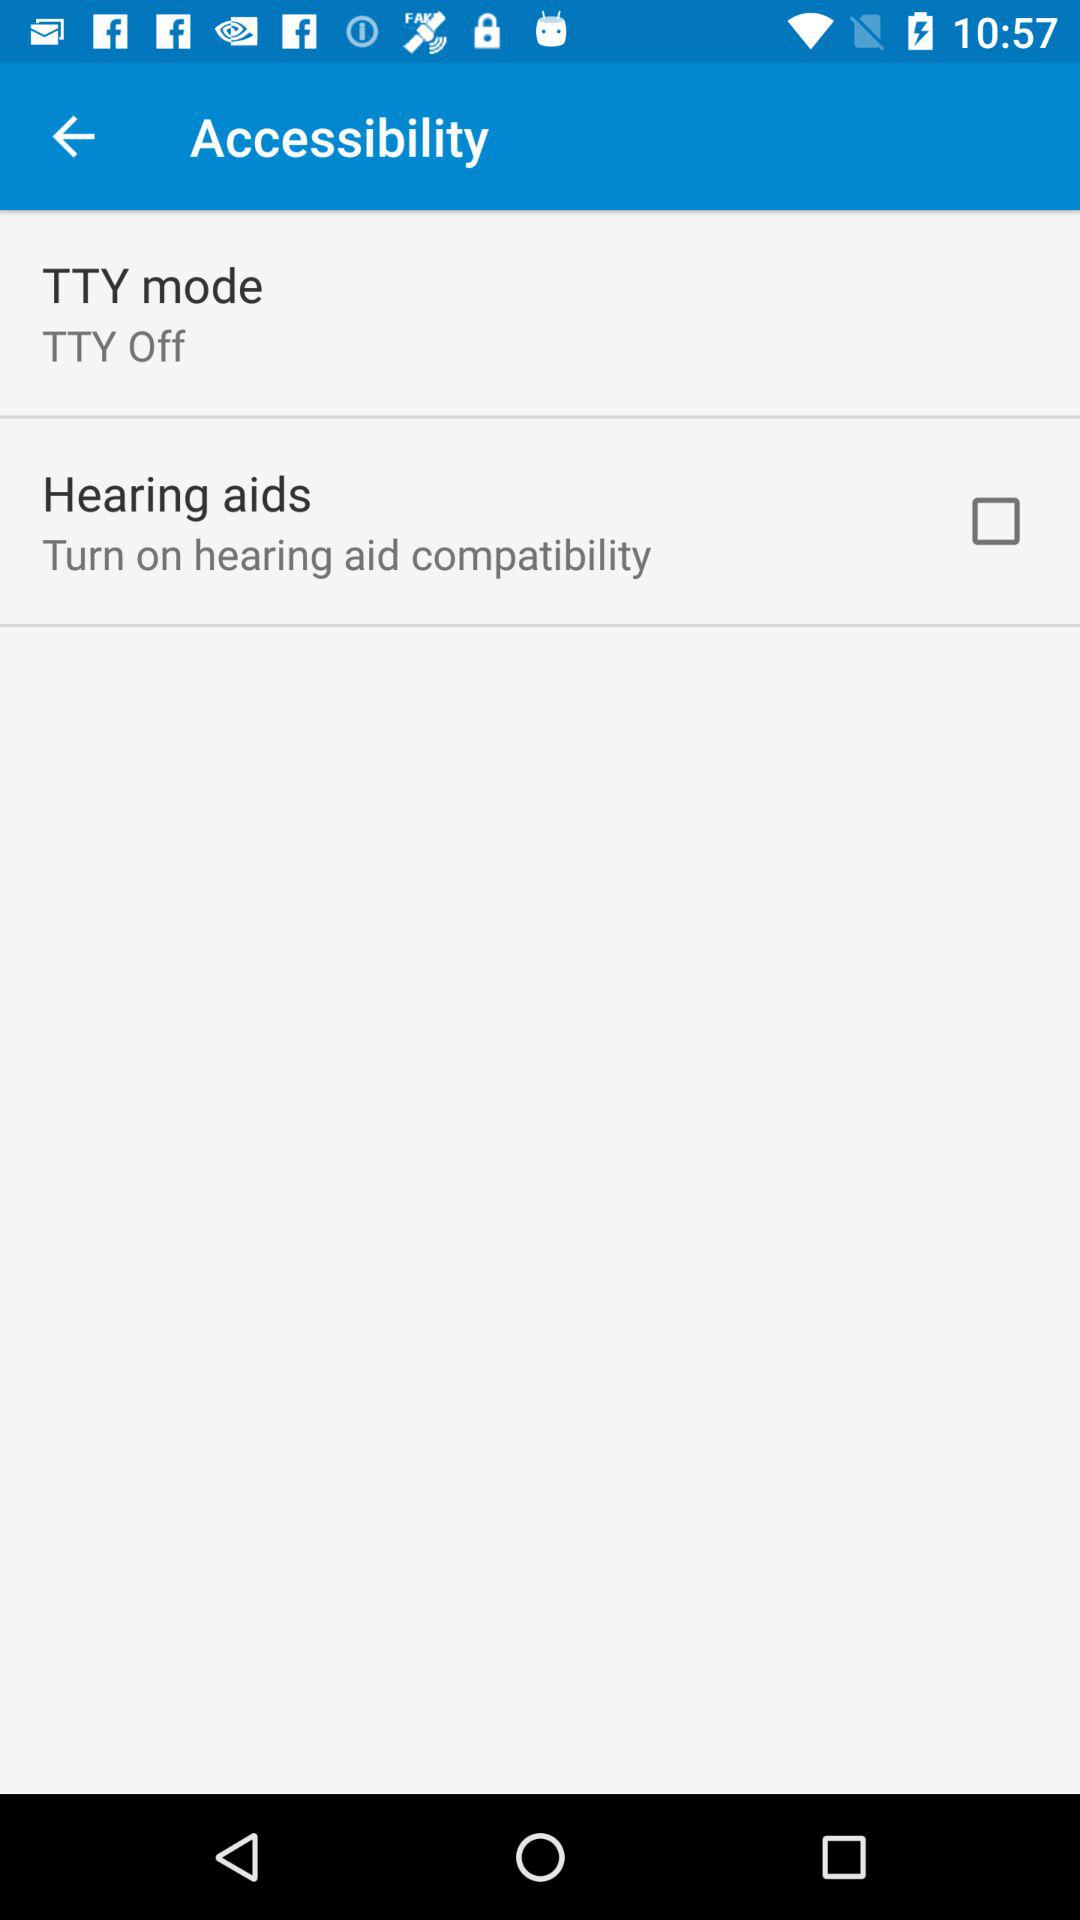 The height and width of the screenshot is (1920, 1080). What do you see at coordinates (996, 521) in the screenshot?
I see `click icon at the top right corner` at bounding box center [996, 521].